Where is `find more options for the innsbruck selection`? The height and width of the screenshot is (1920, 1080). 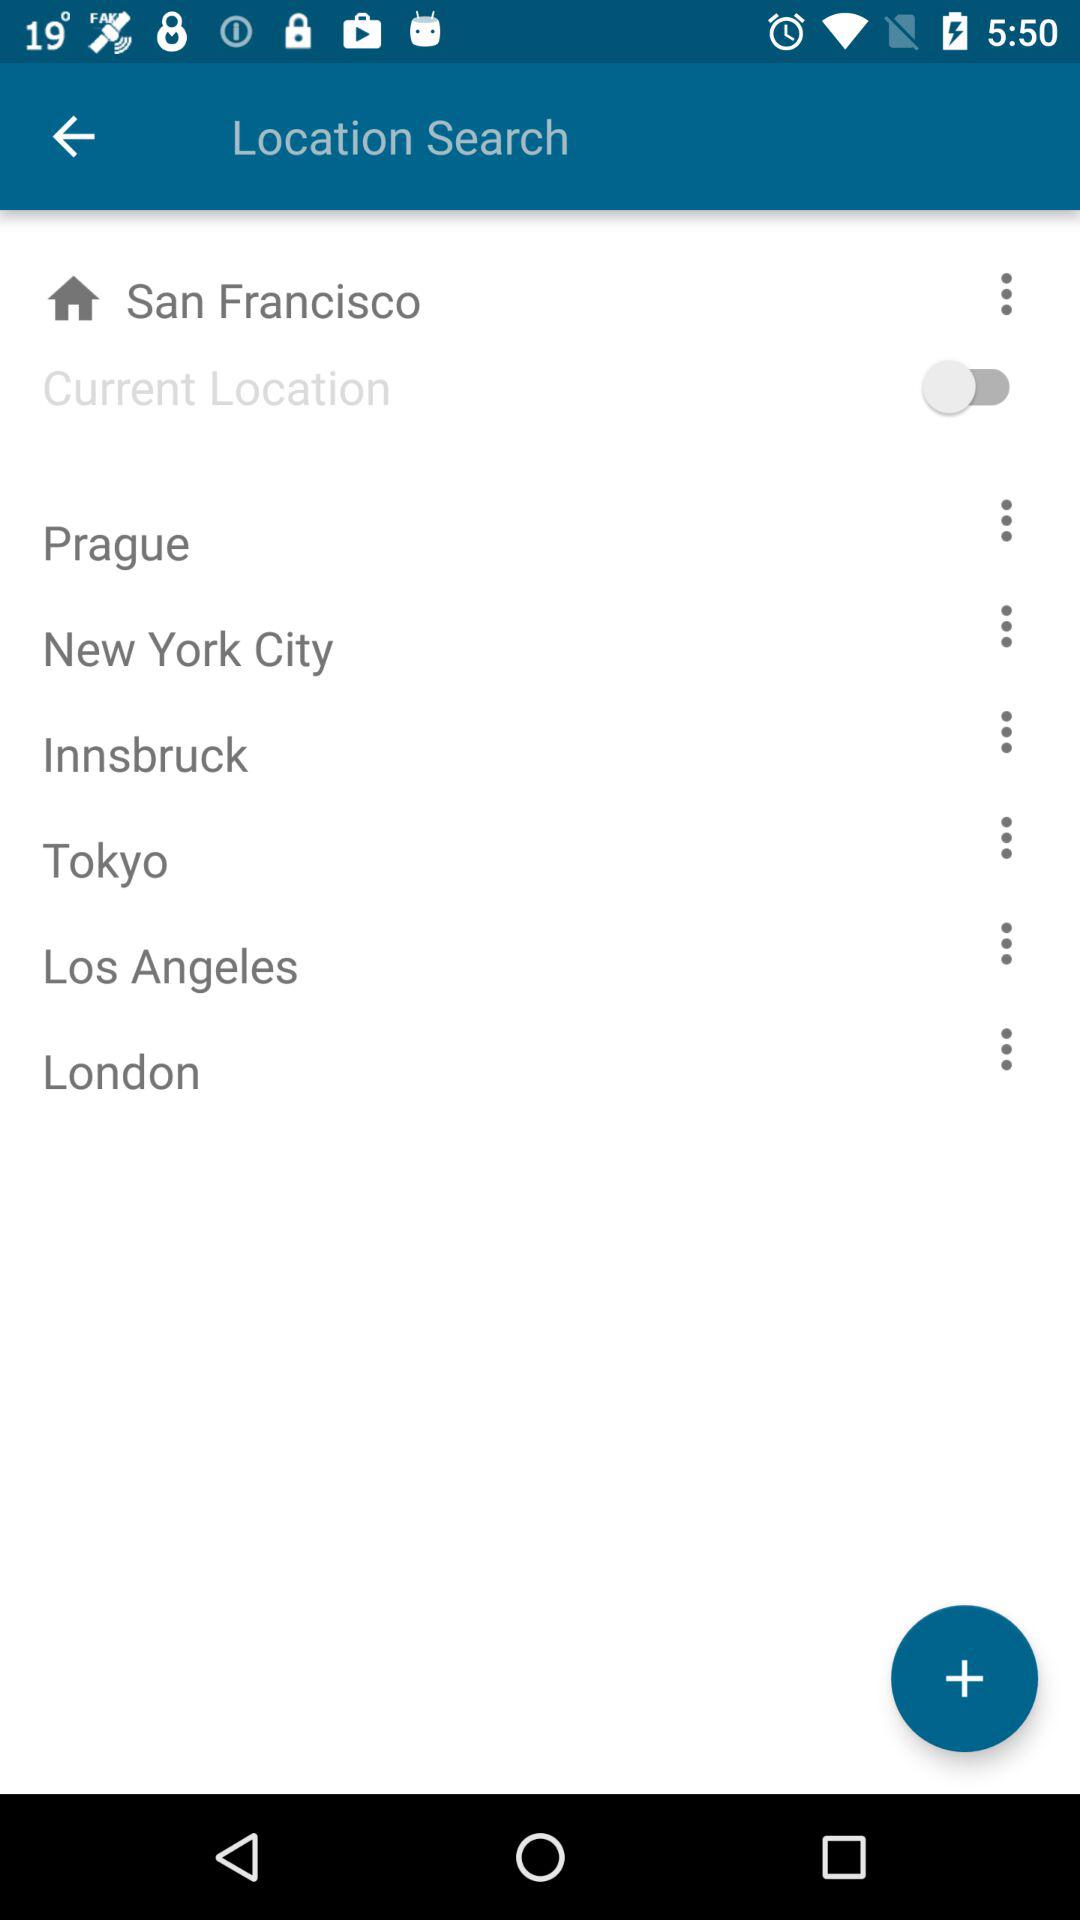 find more options for the innsbruck selection is located at coordinates (1006, 732).